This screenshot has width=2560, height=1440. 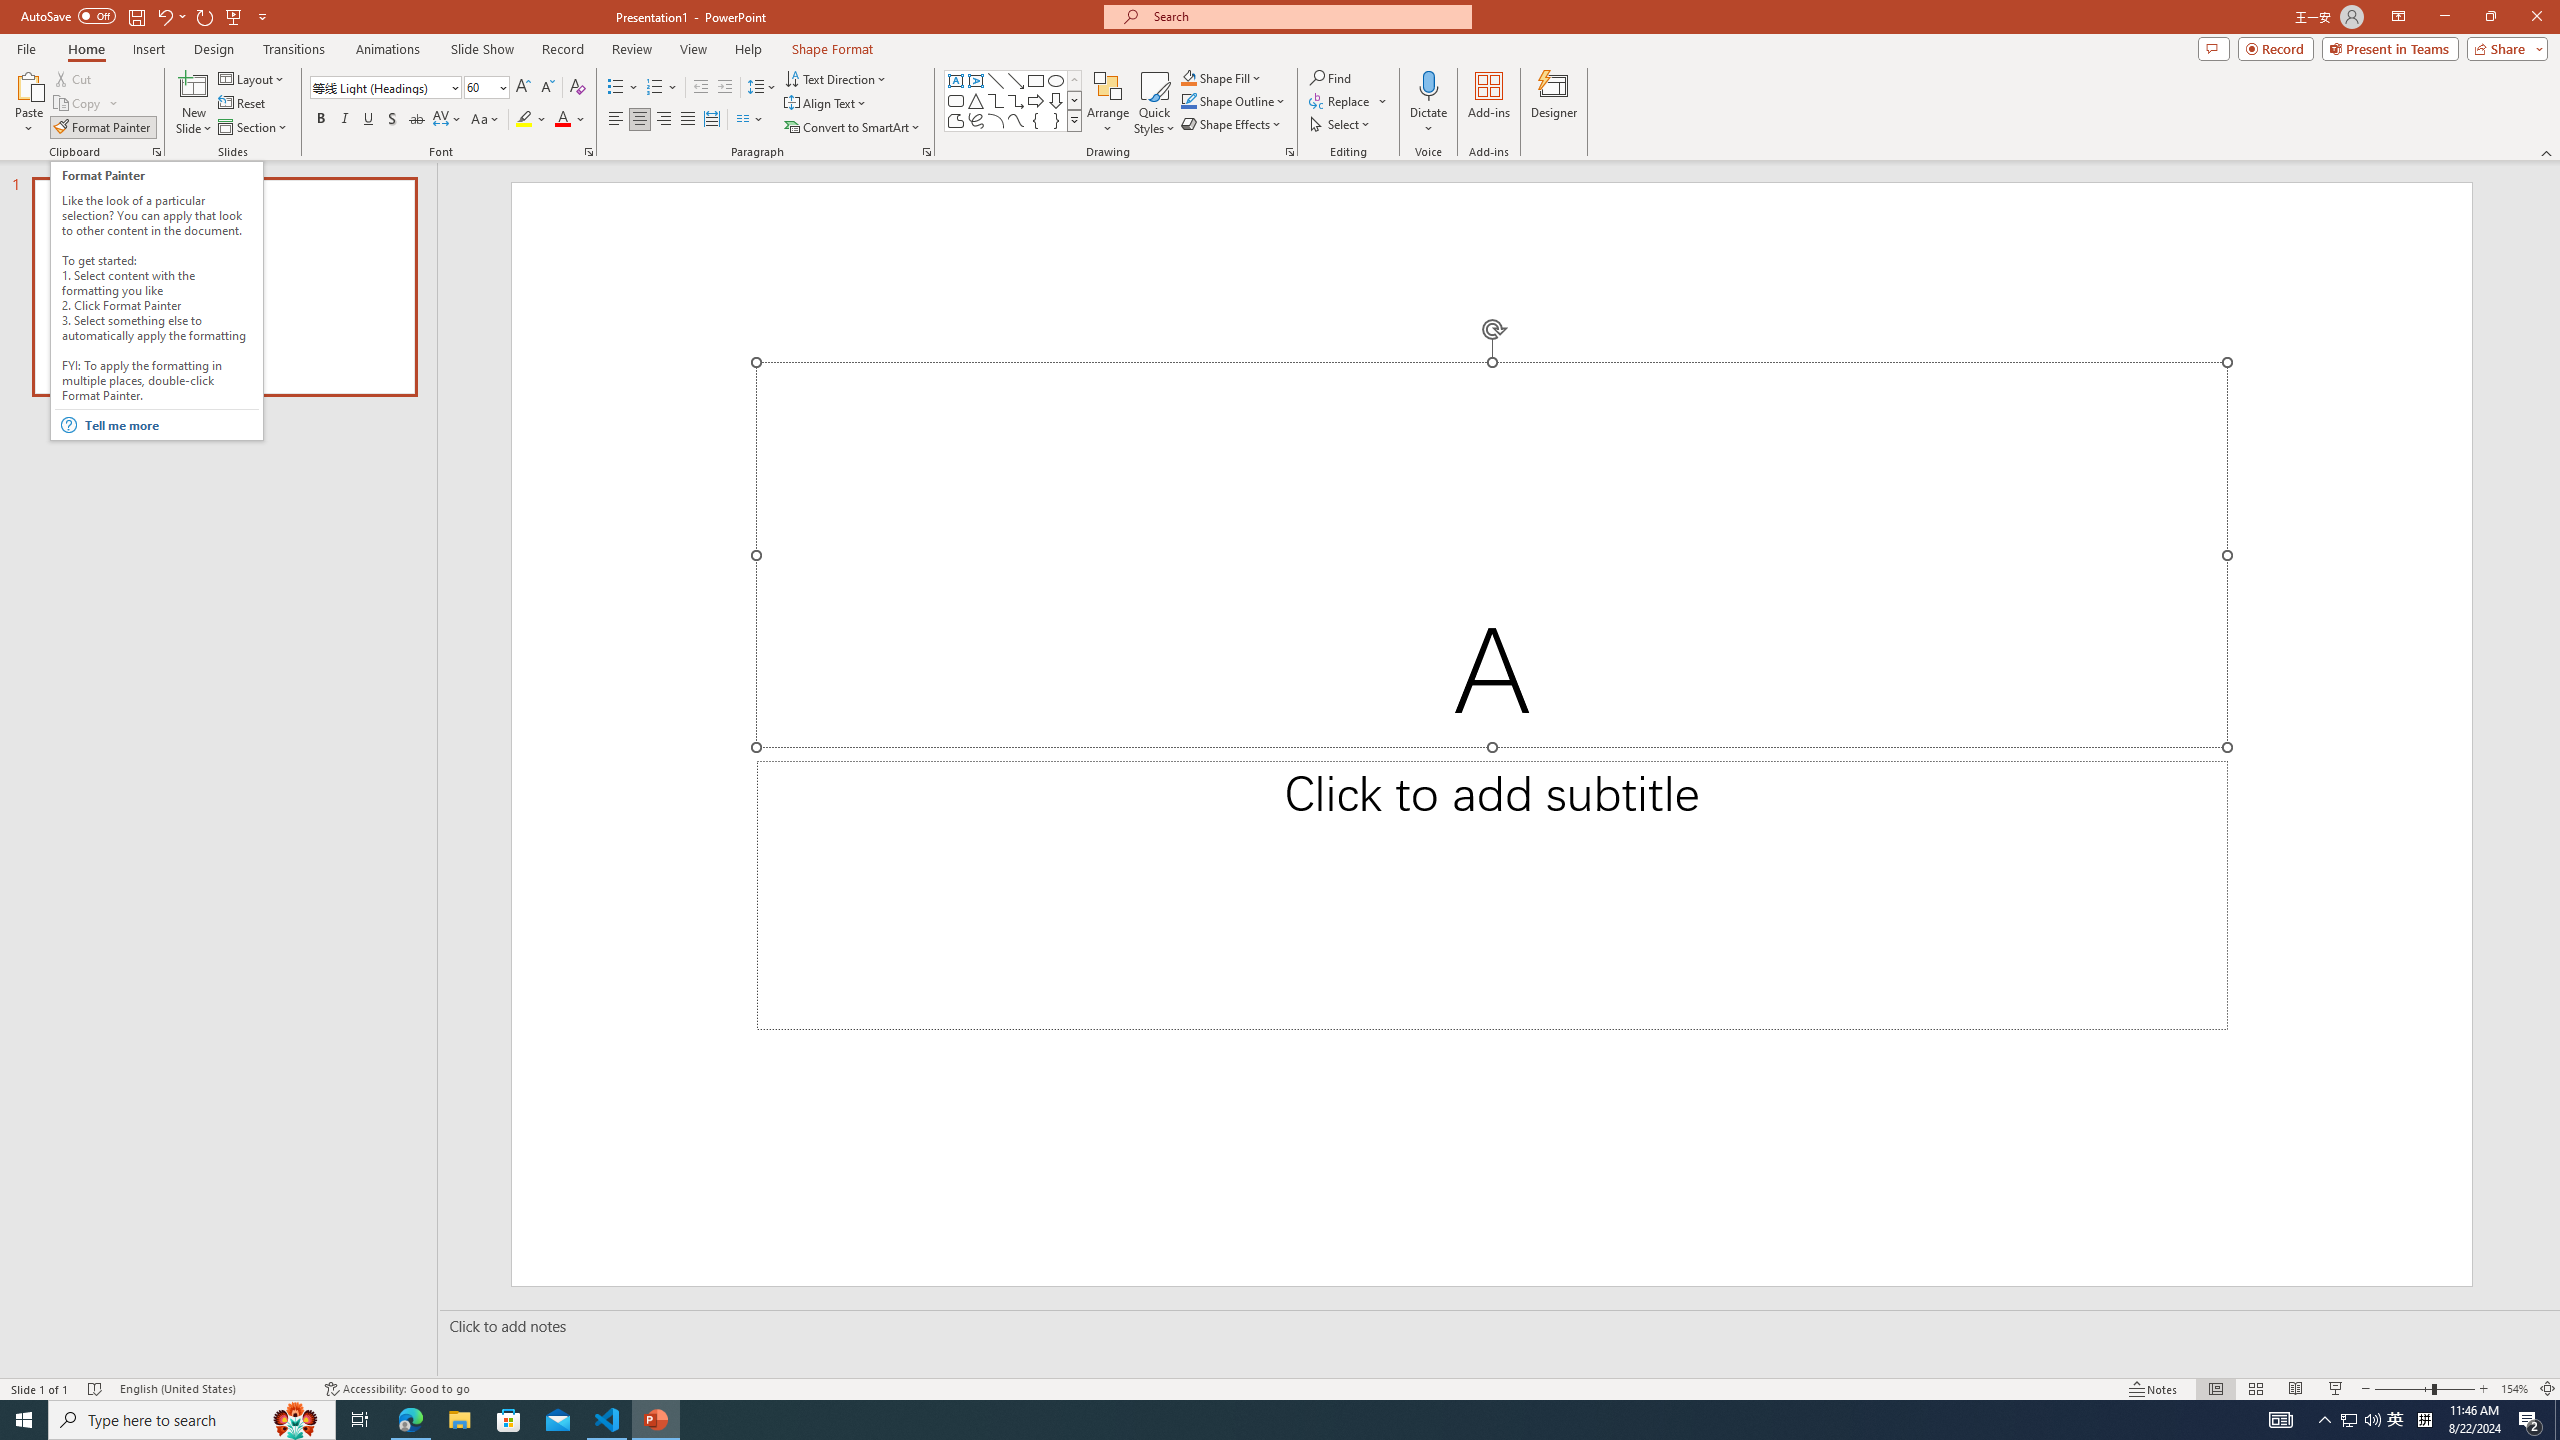 What do you see at coordinates (146, 17) in the screenshot?
I see `Quick Access Toolbar` at bounding box center [146, 17].